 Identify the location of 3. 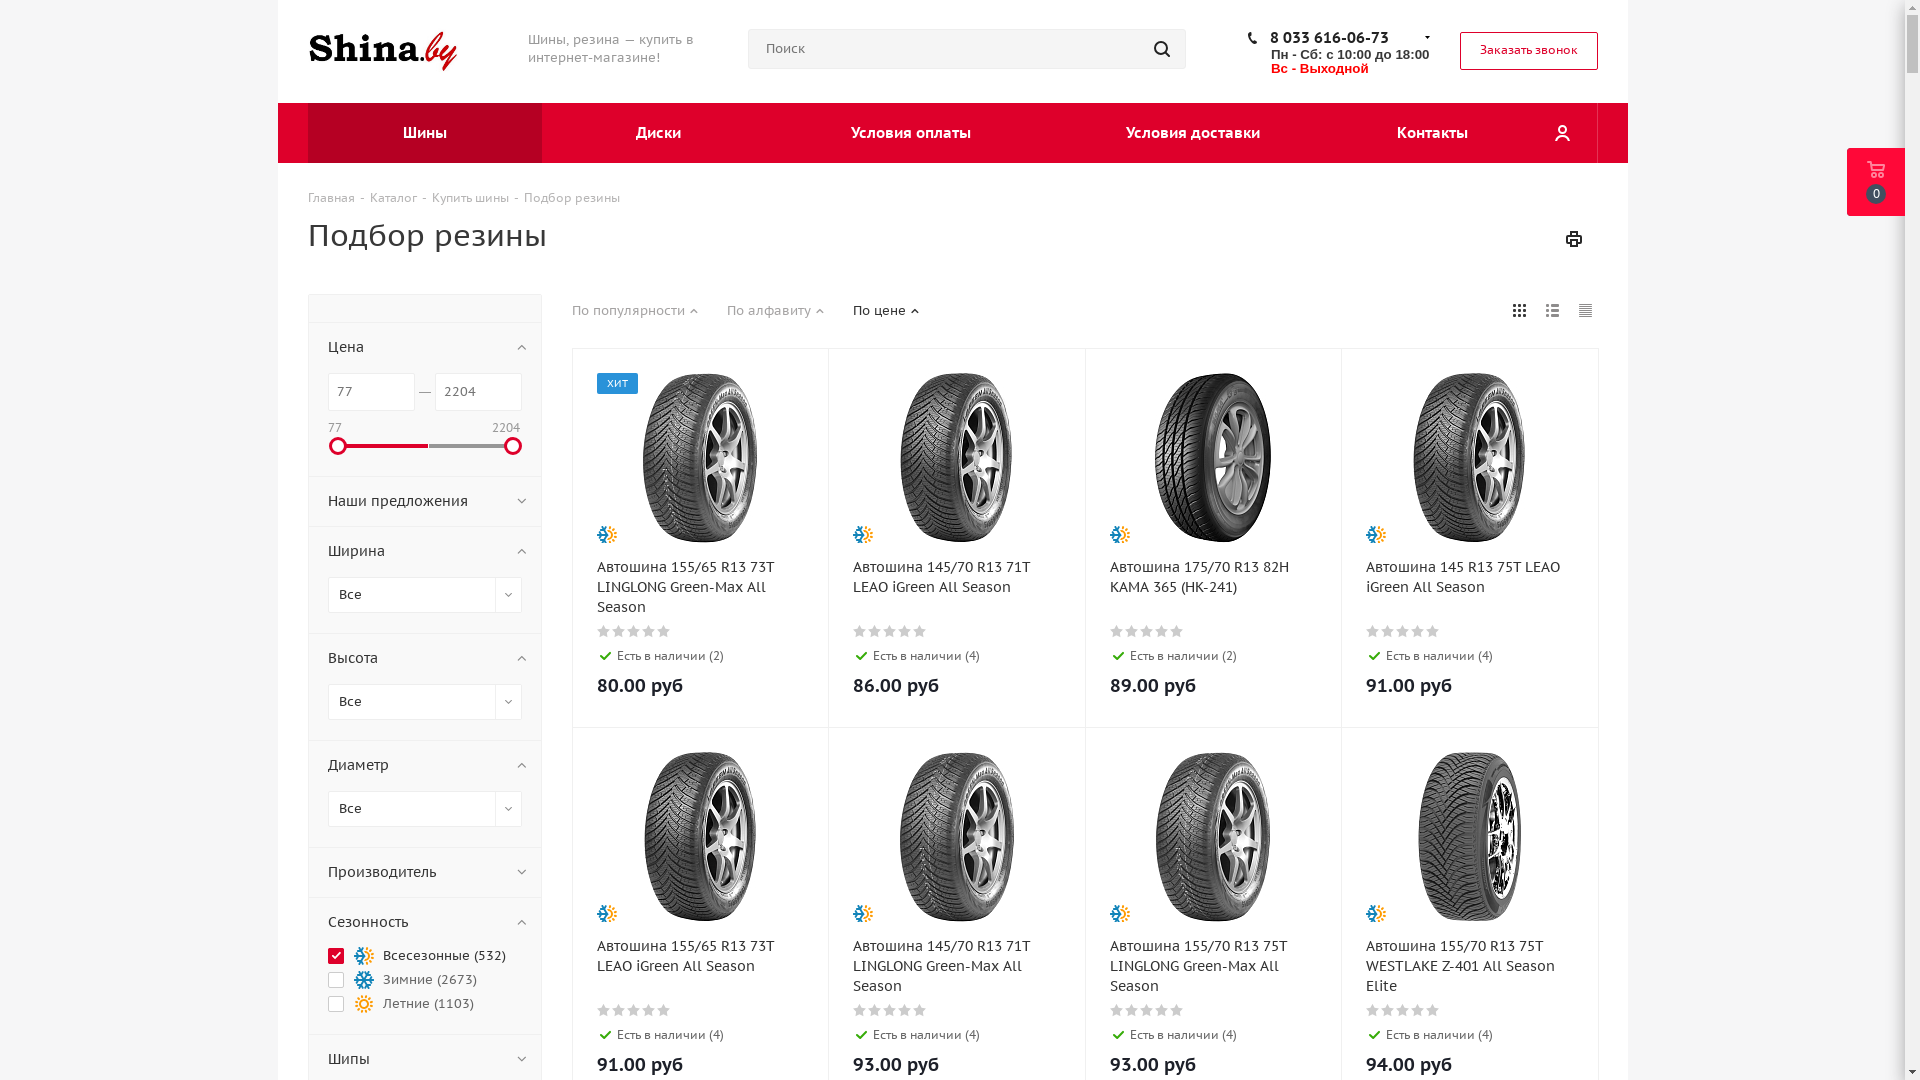
(1148, 632).